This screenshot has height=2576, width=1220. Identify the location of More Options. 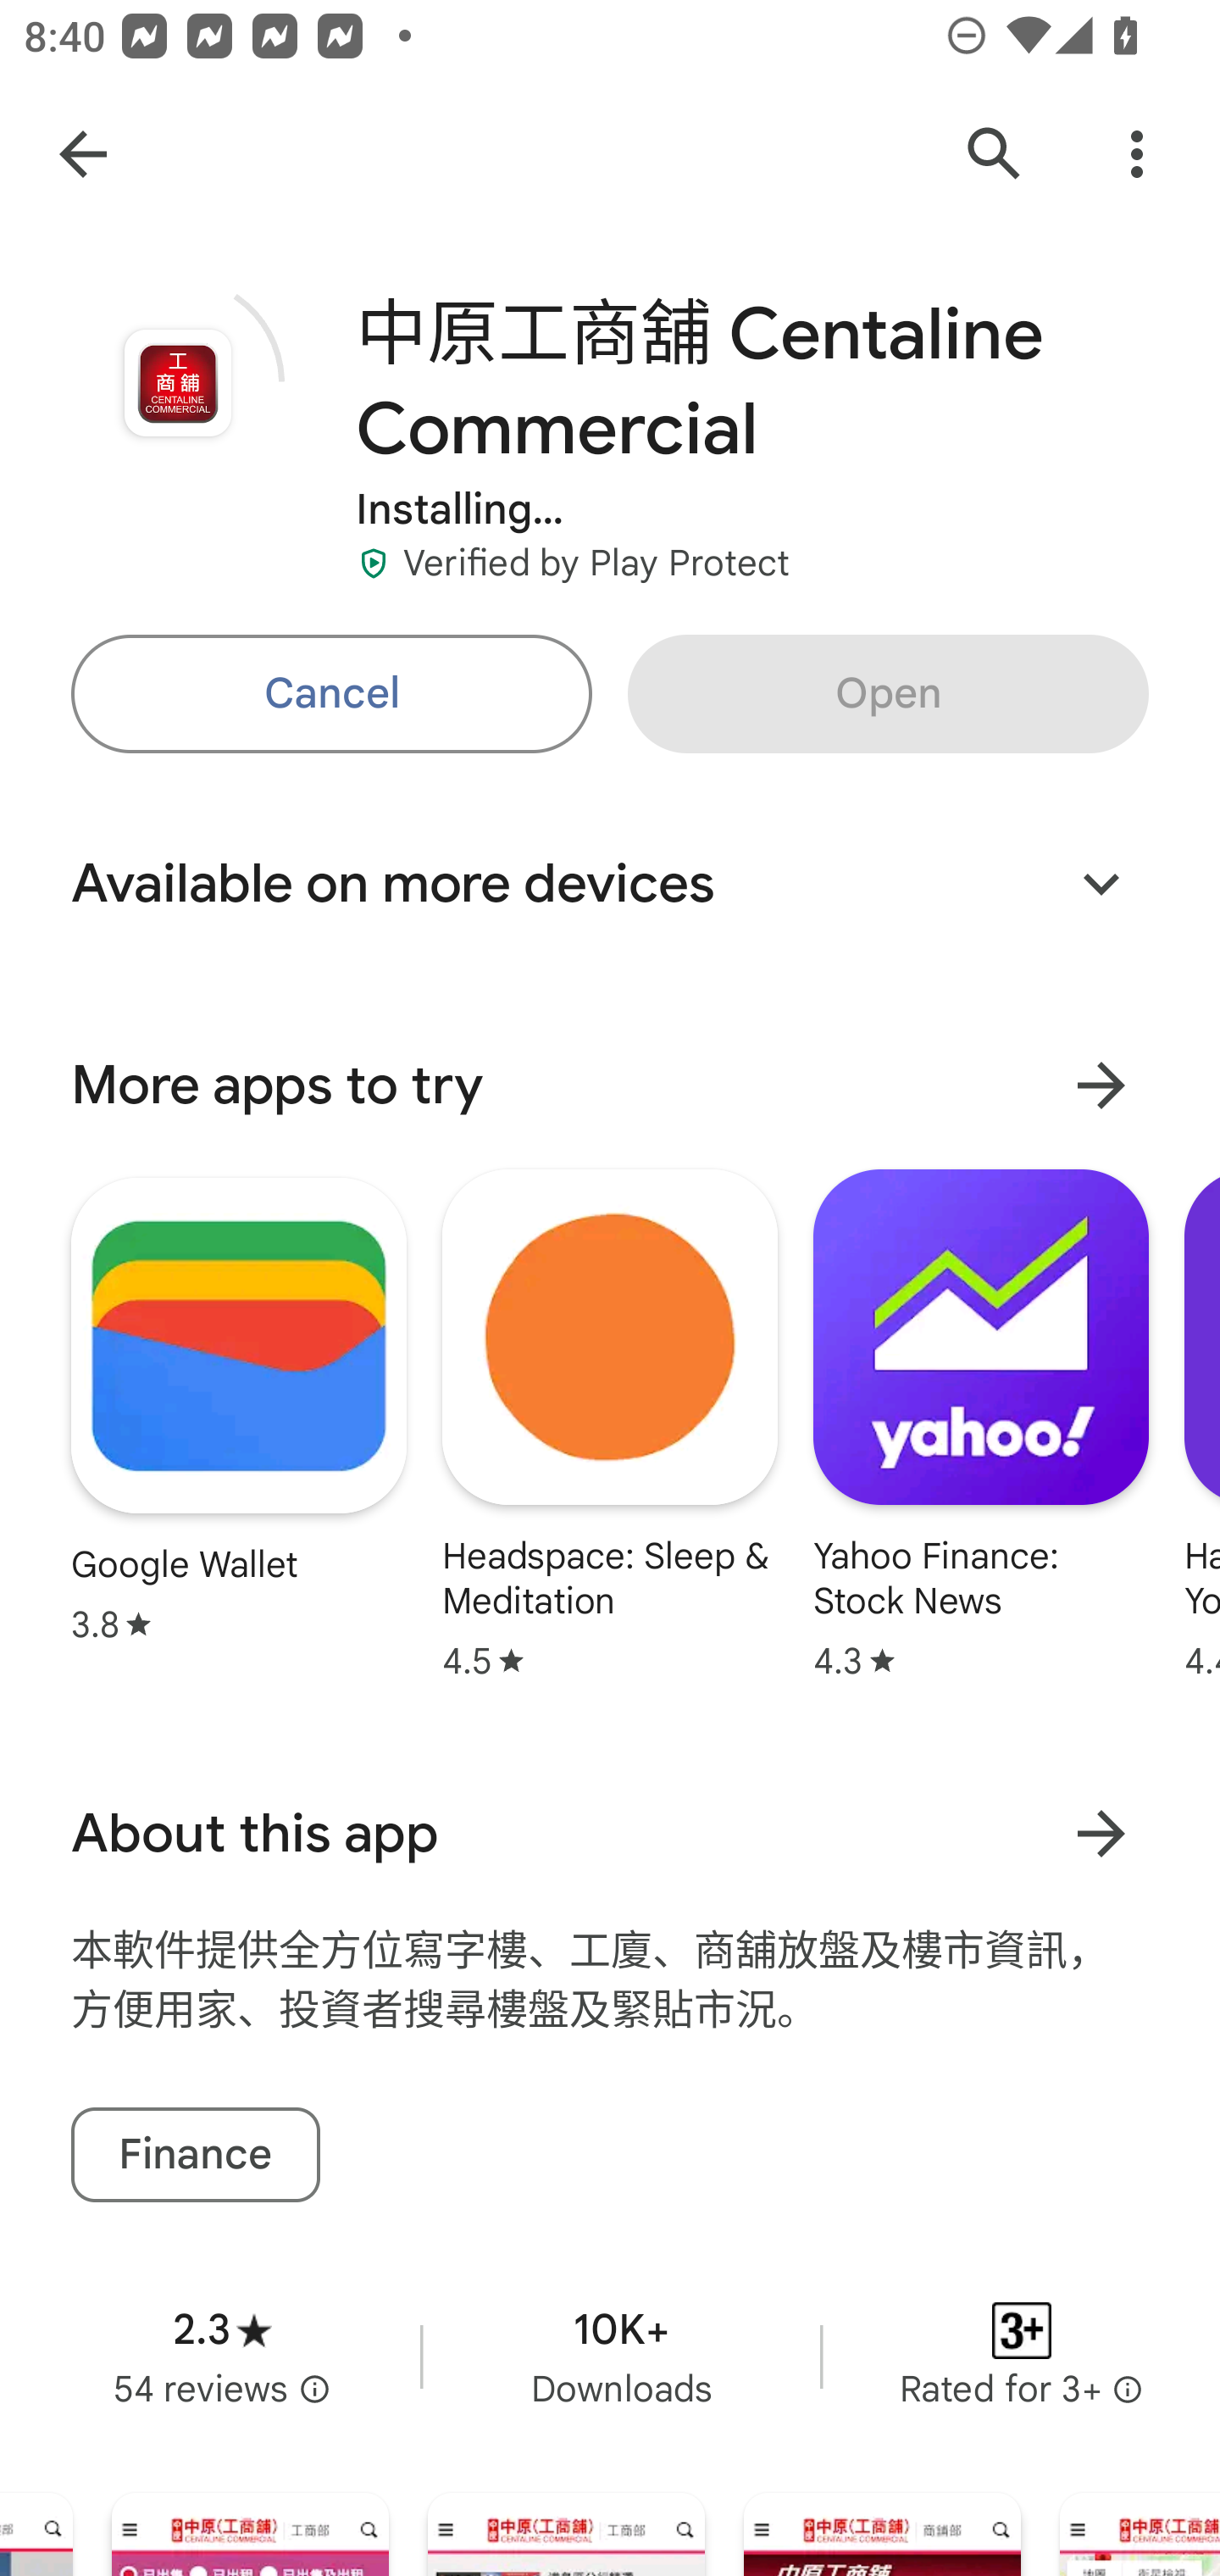
(1137, 154).